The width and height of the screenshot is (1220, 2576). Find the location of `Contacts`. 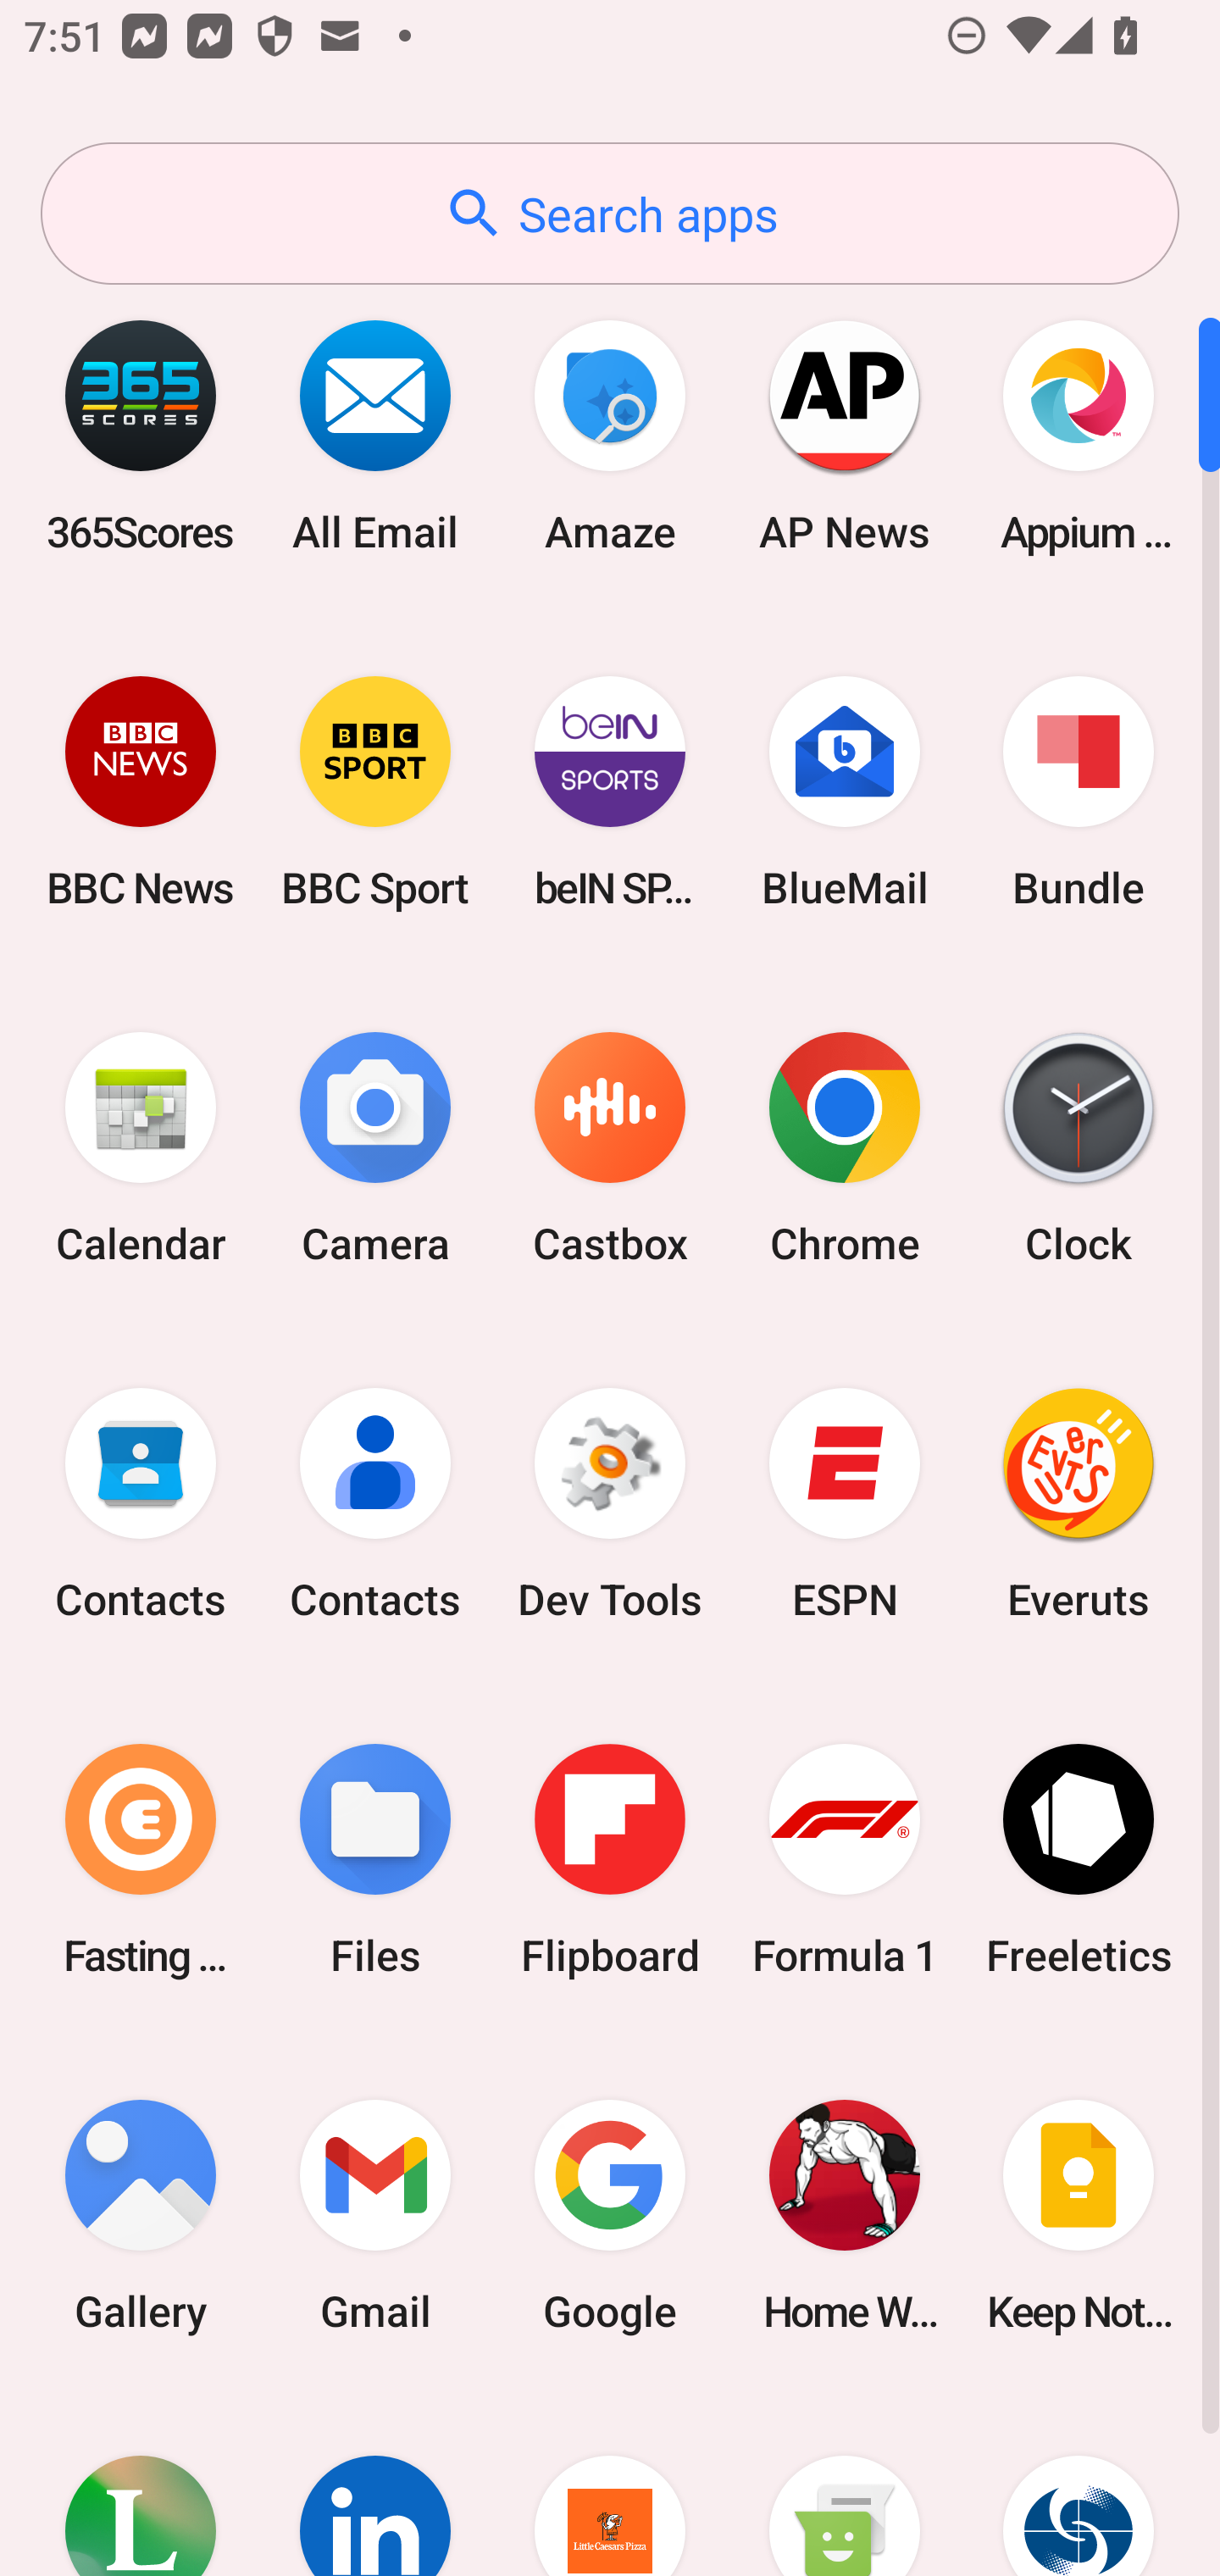

Contacts is located at coordinates (141, 1504).